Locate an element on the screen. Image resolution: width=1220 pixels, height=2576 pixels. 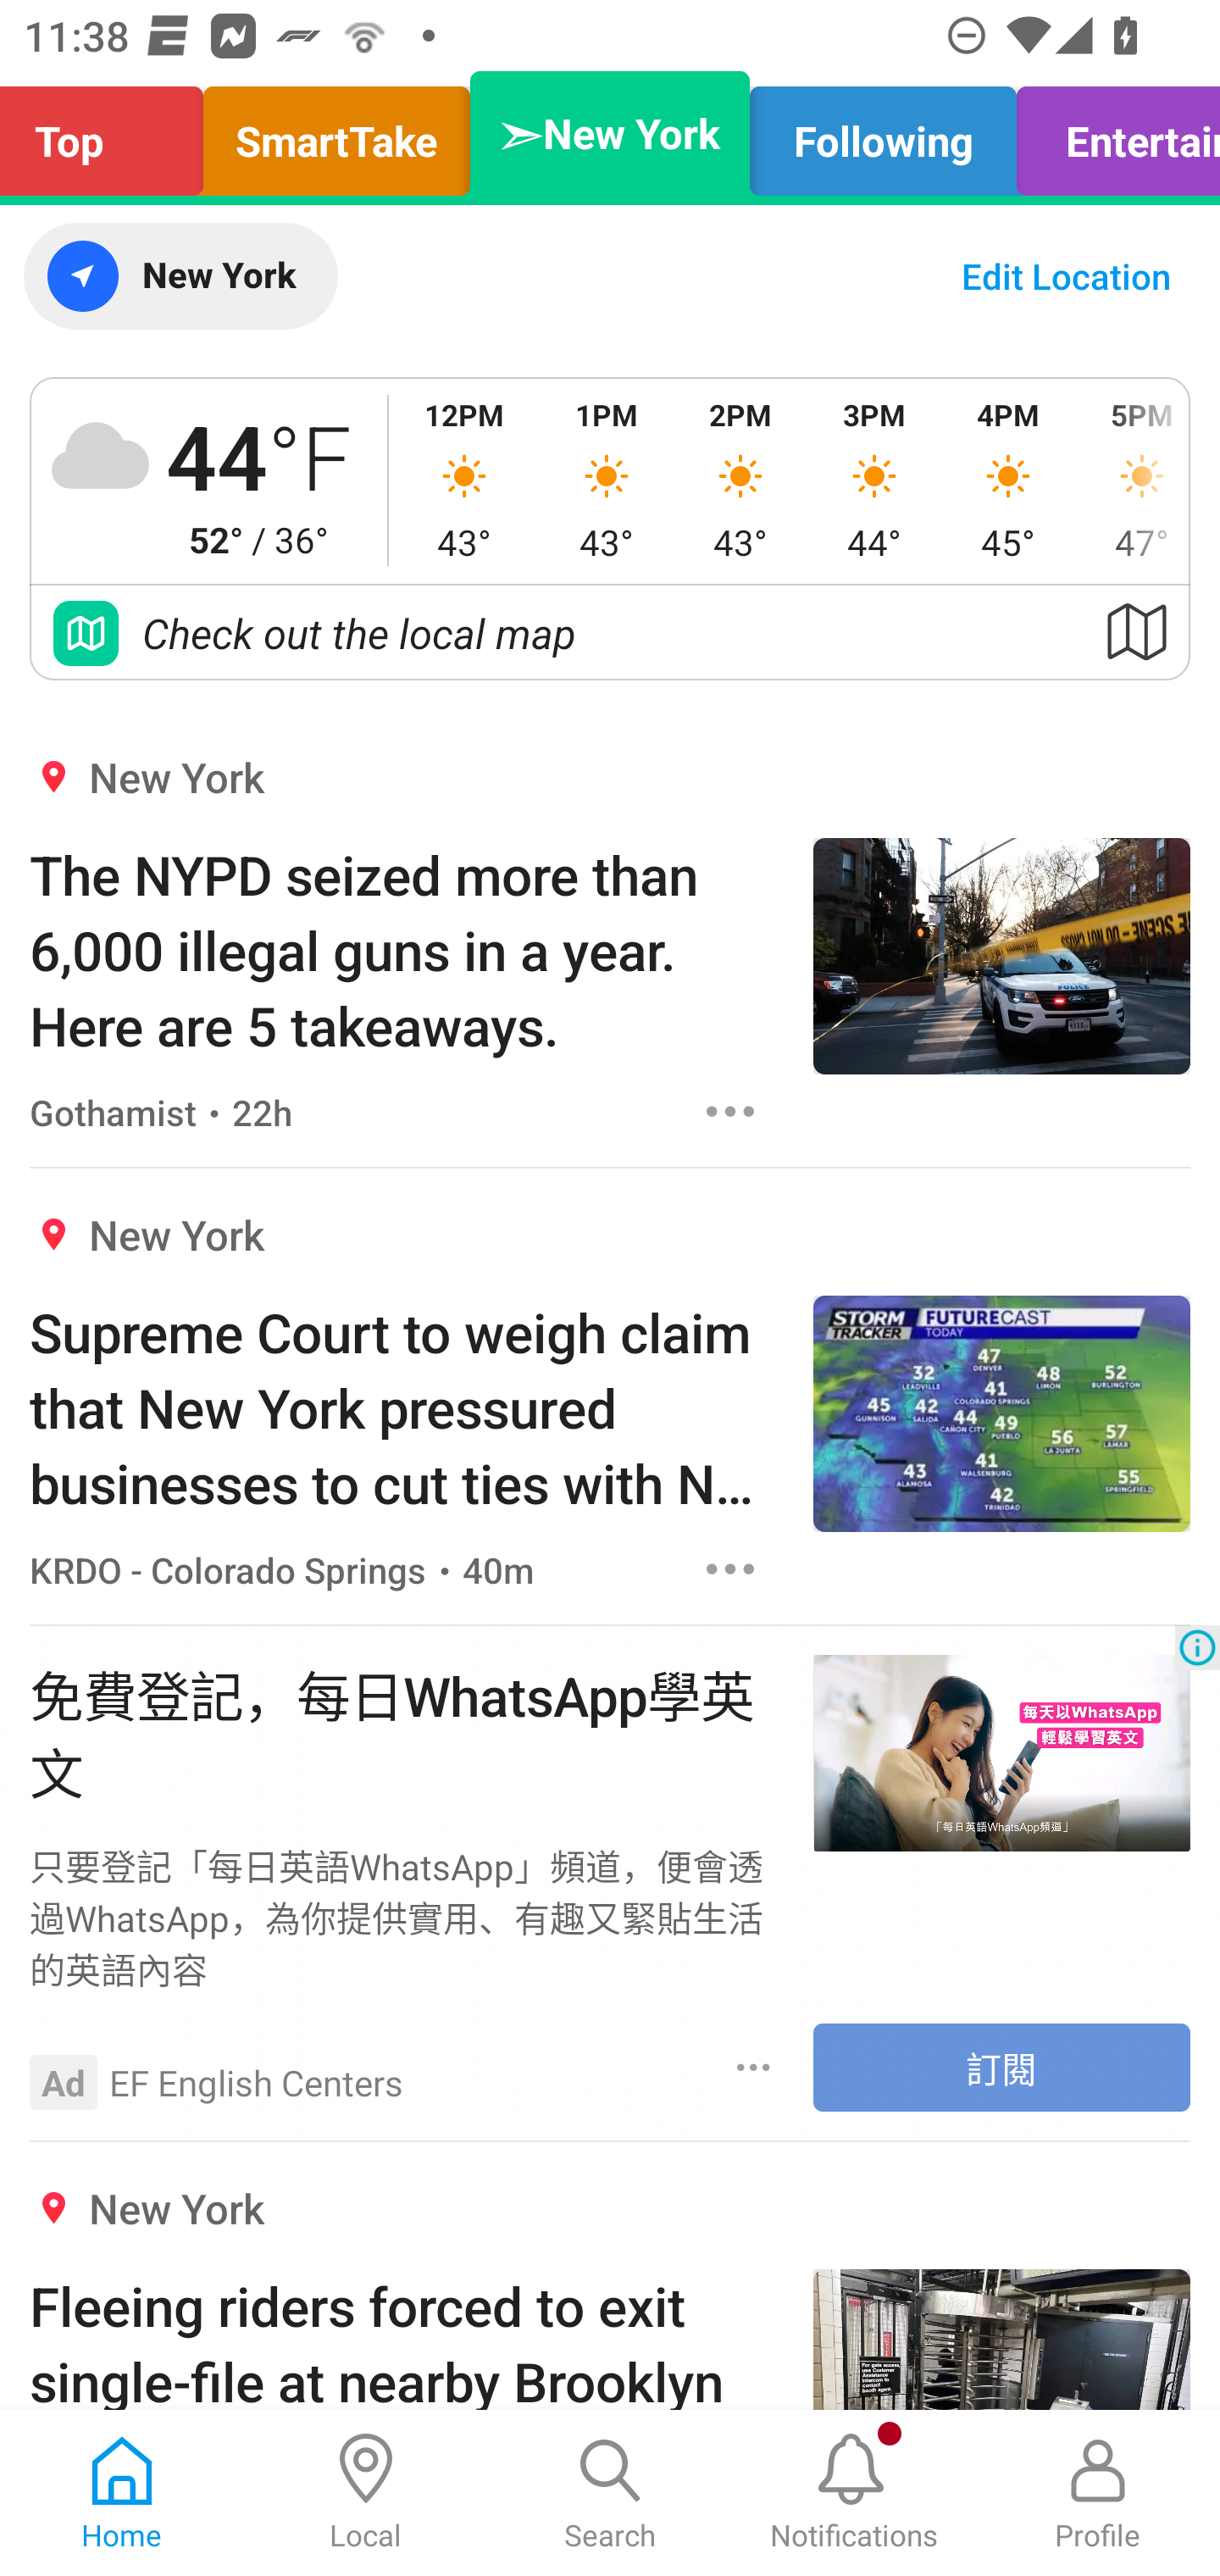
3PM 44° is located at coordinates (874, 480).